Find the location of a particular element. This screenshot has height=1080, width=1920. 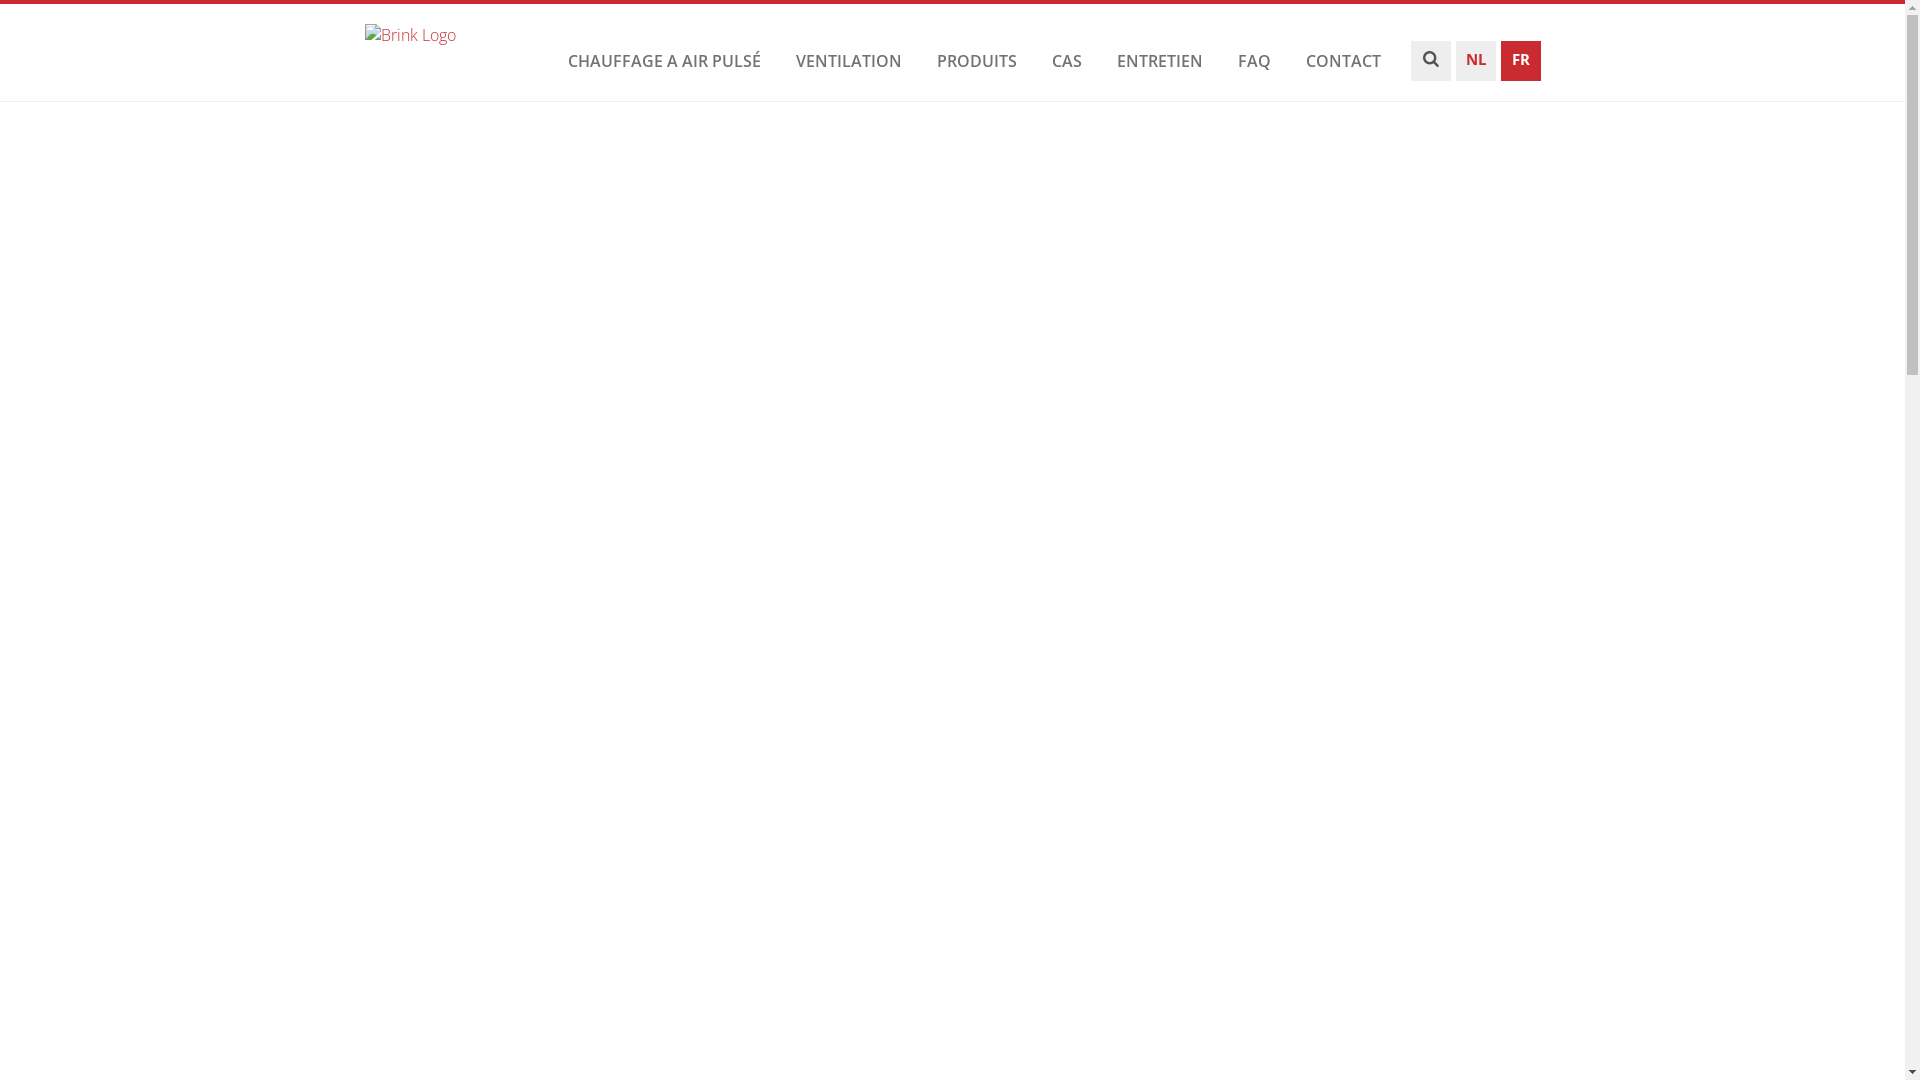

FR is located at coordinates (1520, 66).